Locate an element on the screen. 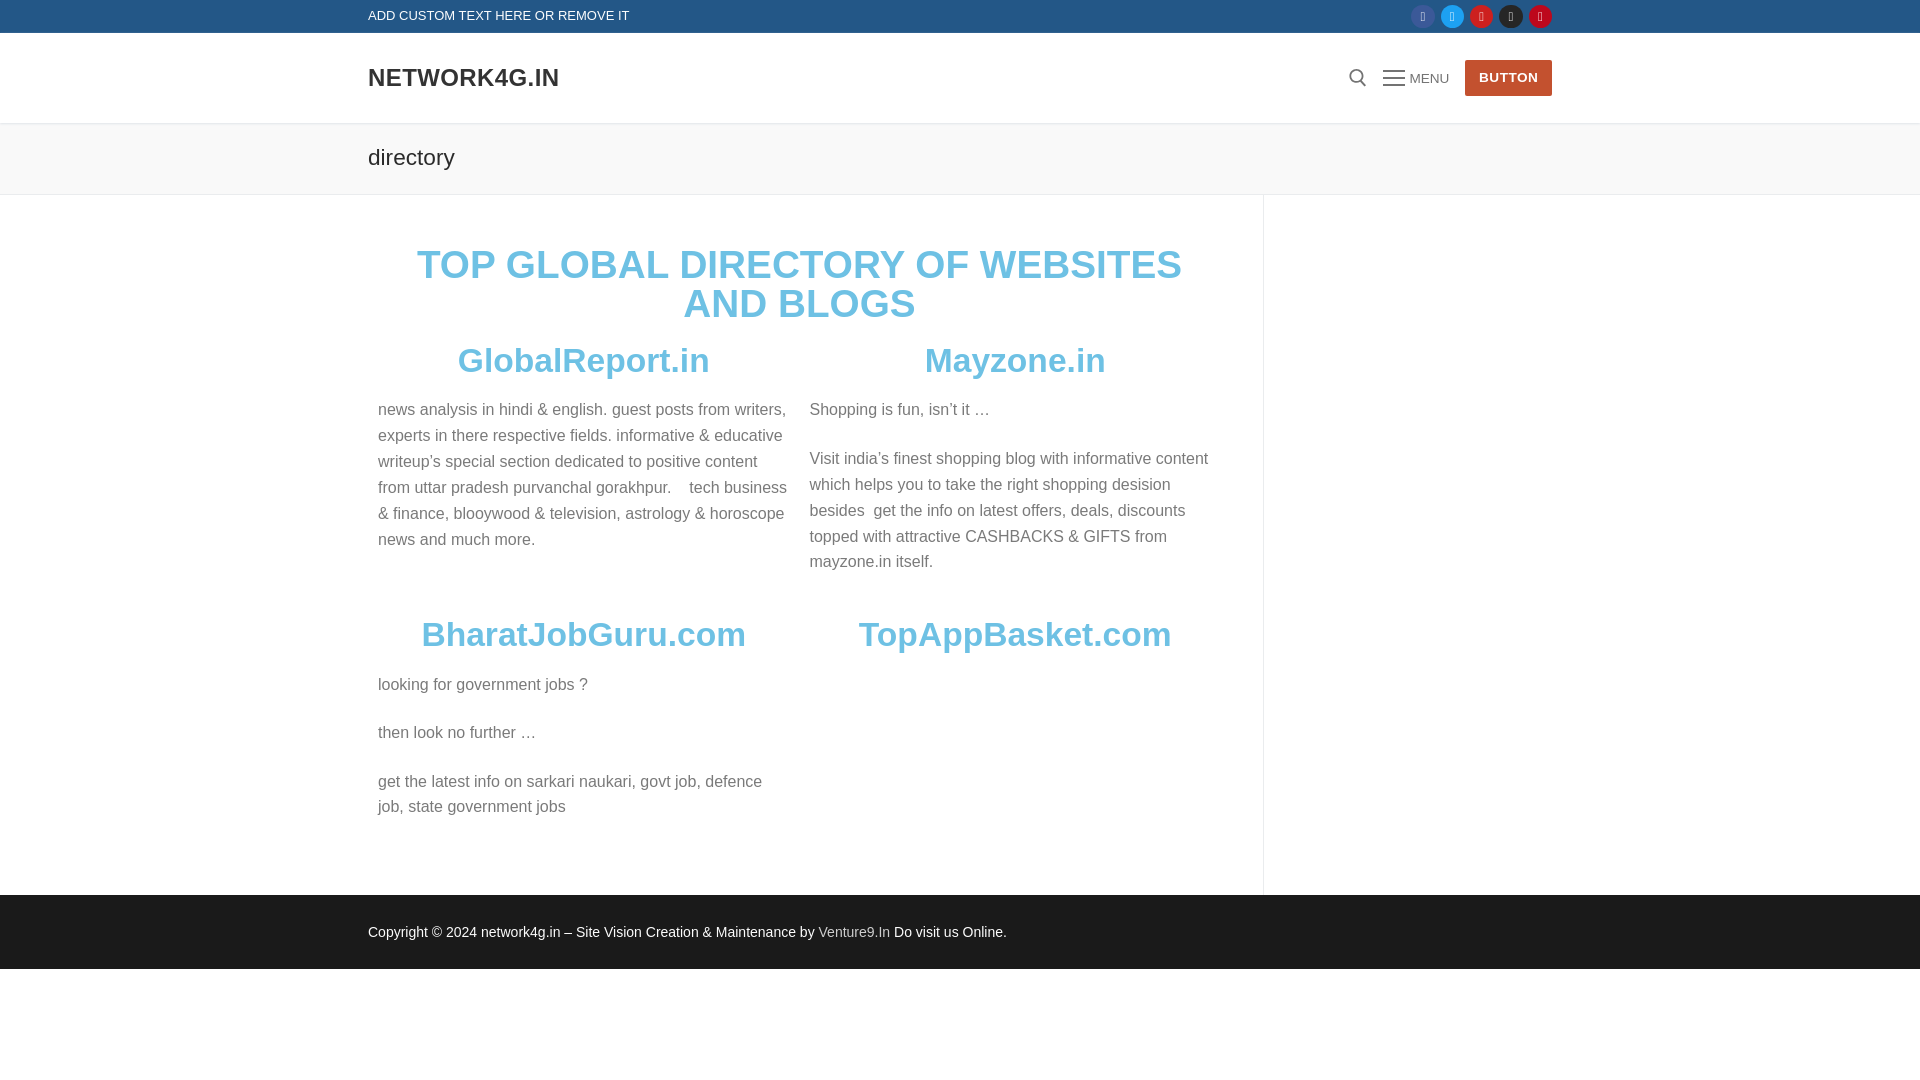  Youtube is located at coordinates (1481, 16).